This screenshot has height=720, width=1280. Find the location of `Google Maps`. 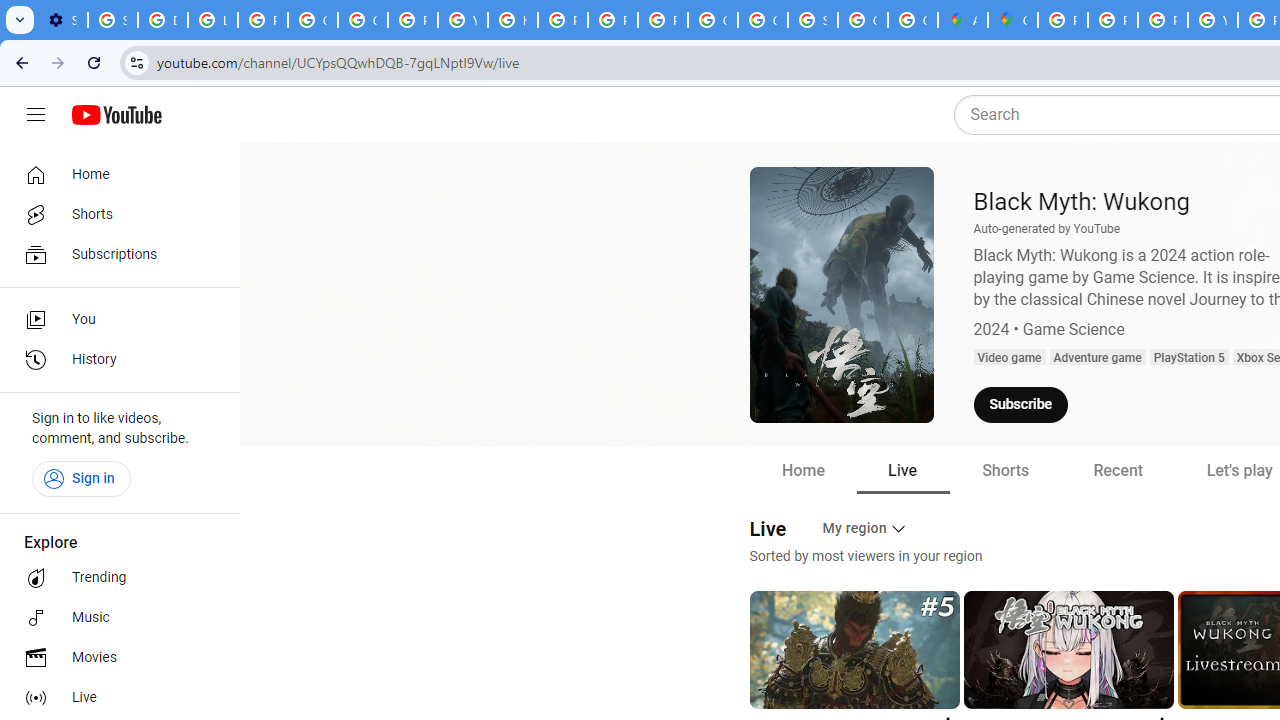

Google Maps is located at coordinates (1013, 20).